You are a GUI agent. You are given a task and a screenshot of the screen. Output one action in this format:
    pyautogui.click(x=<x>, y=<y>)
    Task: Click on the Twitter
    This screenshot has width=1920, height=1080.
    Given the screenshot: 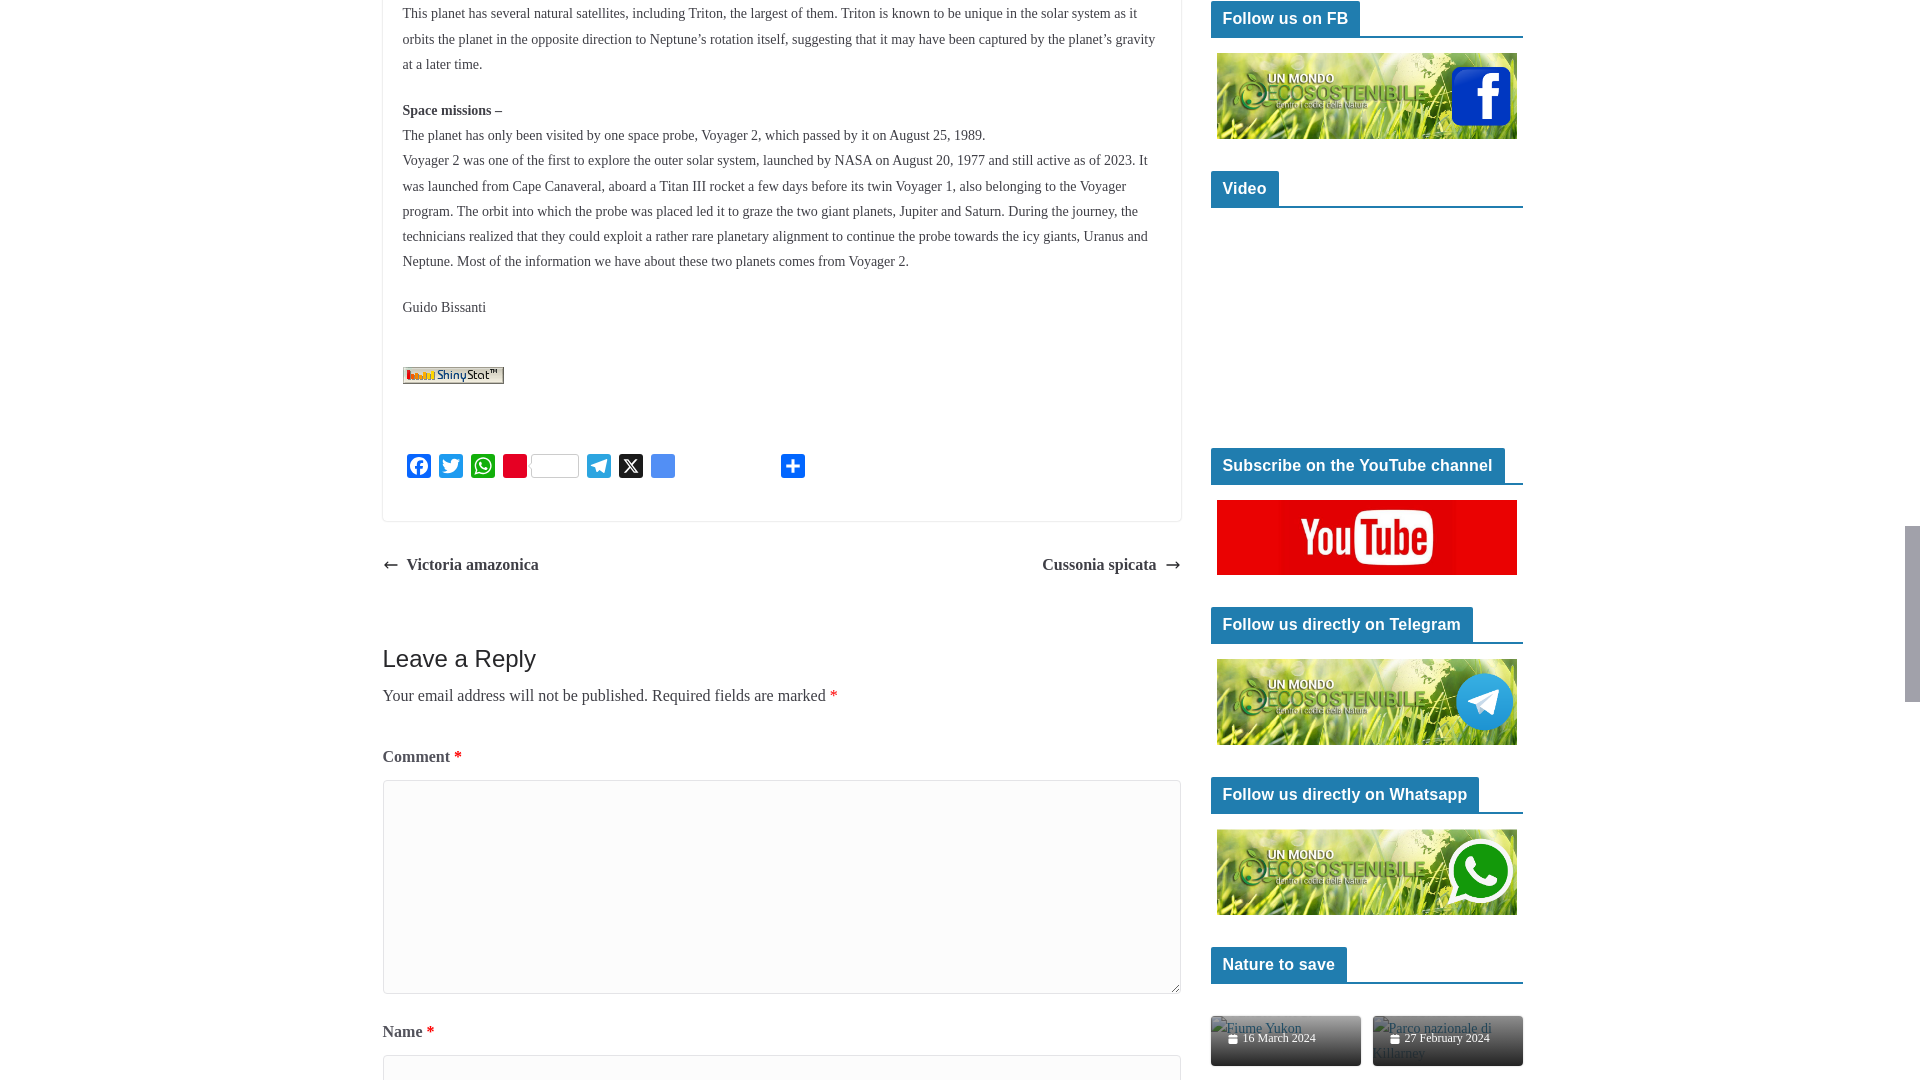 What is the action you would take?
    pyautogui.click(x=450, y=468)
    